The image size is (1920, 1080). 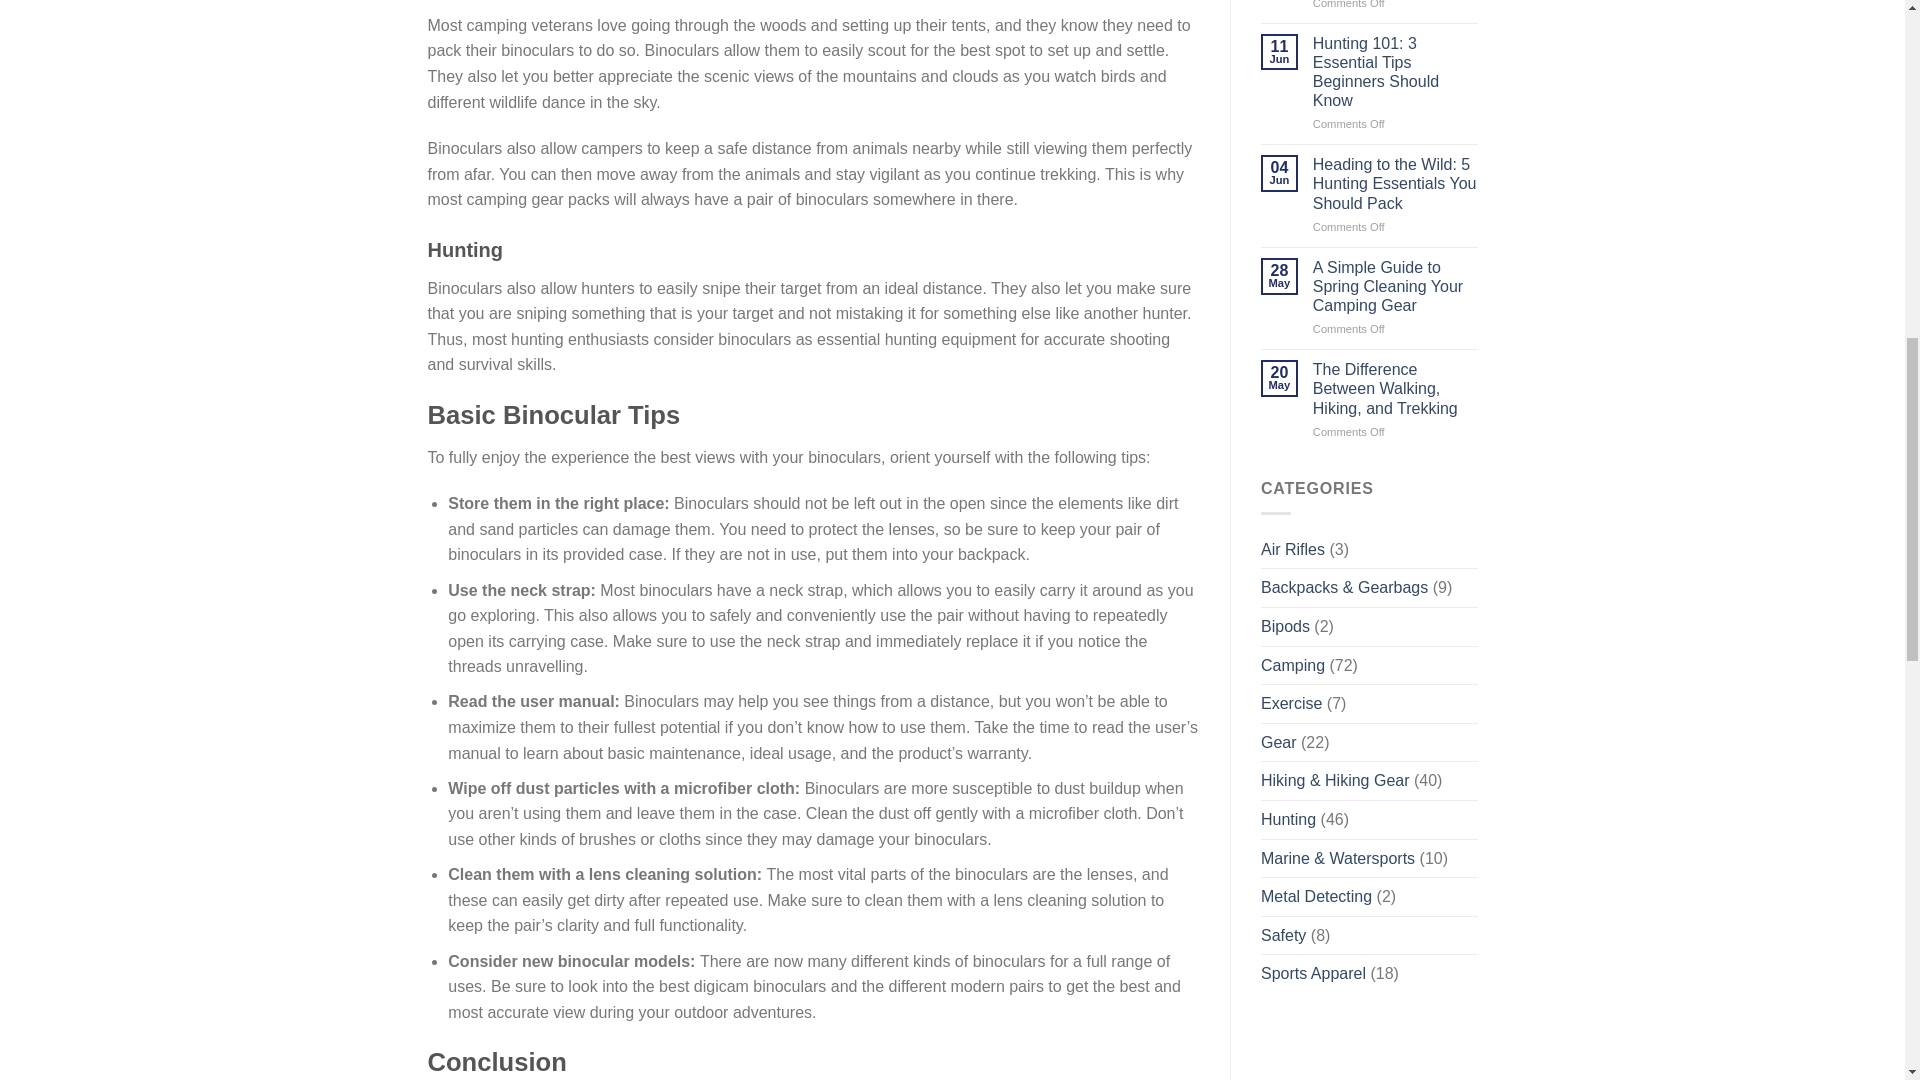 I want to click on A Simple Guide to Spring Cleaning Your Camping Gear, so click(x=1396, y=287).